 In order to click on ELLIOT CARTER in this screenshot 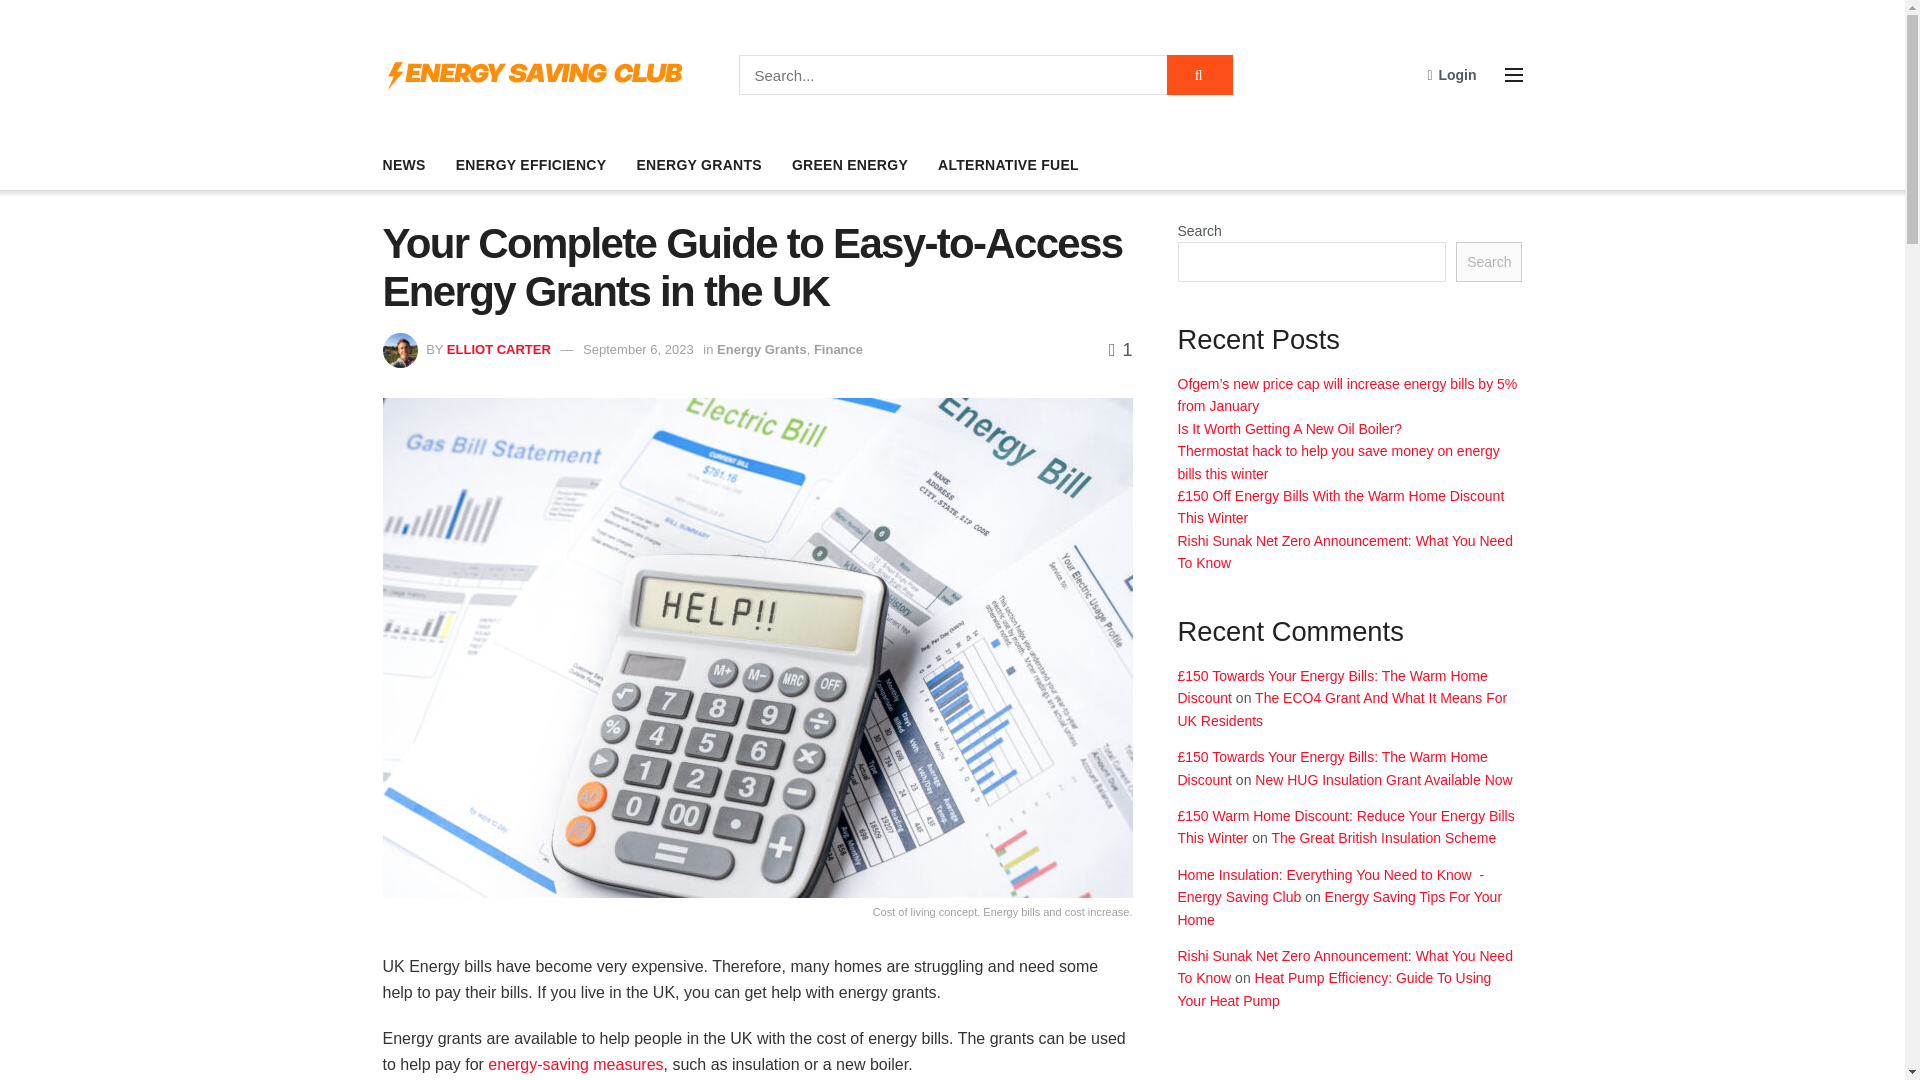, I will do `click(499, 350)`.